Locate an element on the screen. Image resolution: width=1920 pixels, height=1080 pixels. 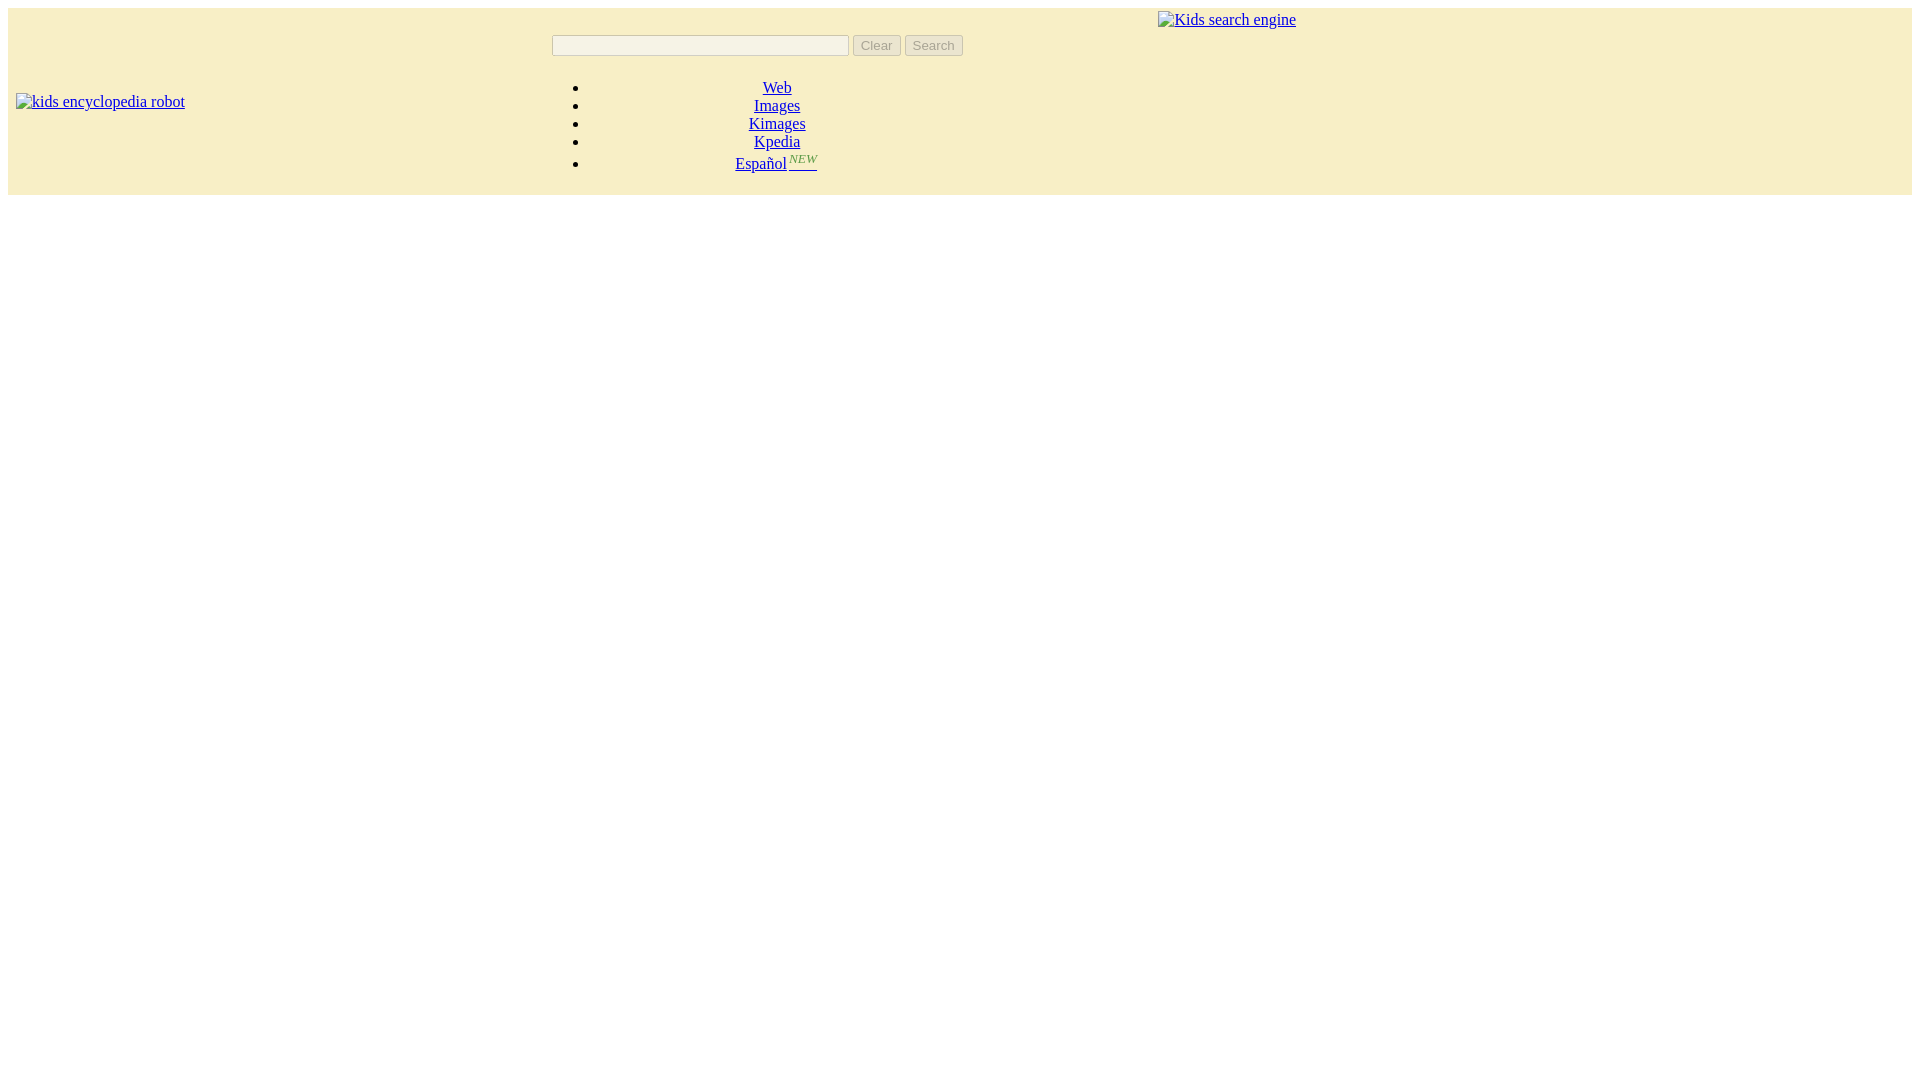
Search is located at coordinates (934, 45).